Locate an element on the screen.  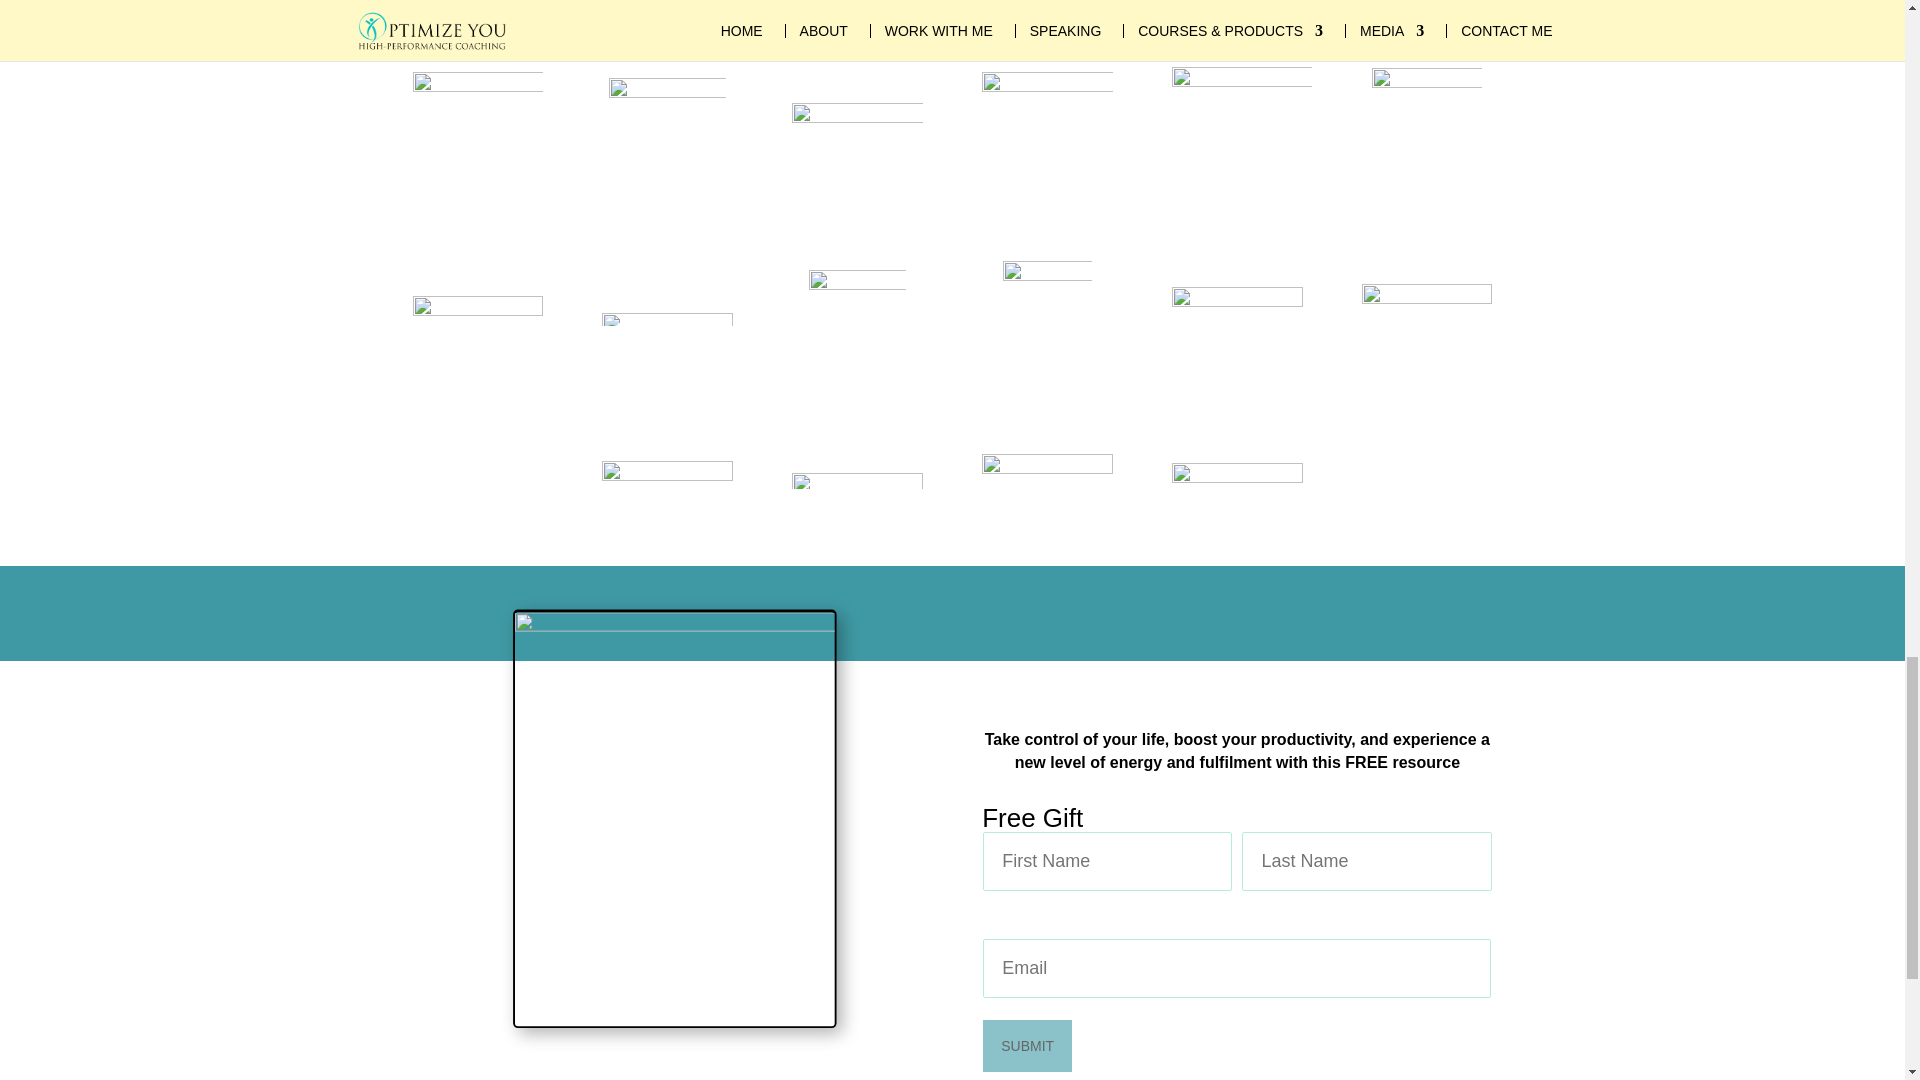
fidelity-vector-logo is located at coordinates (1426, 320).